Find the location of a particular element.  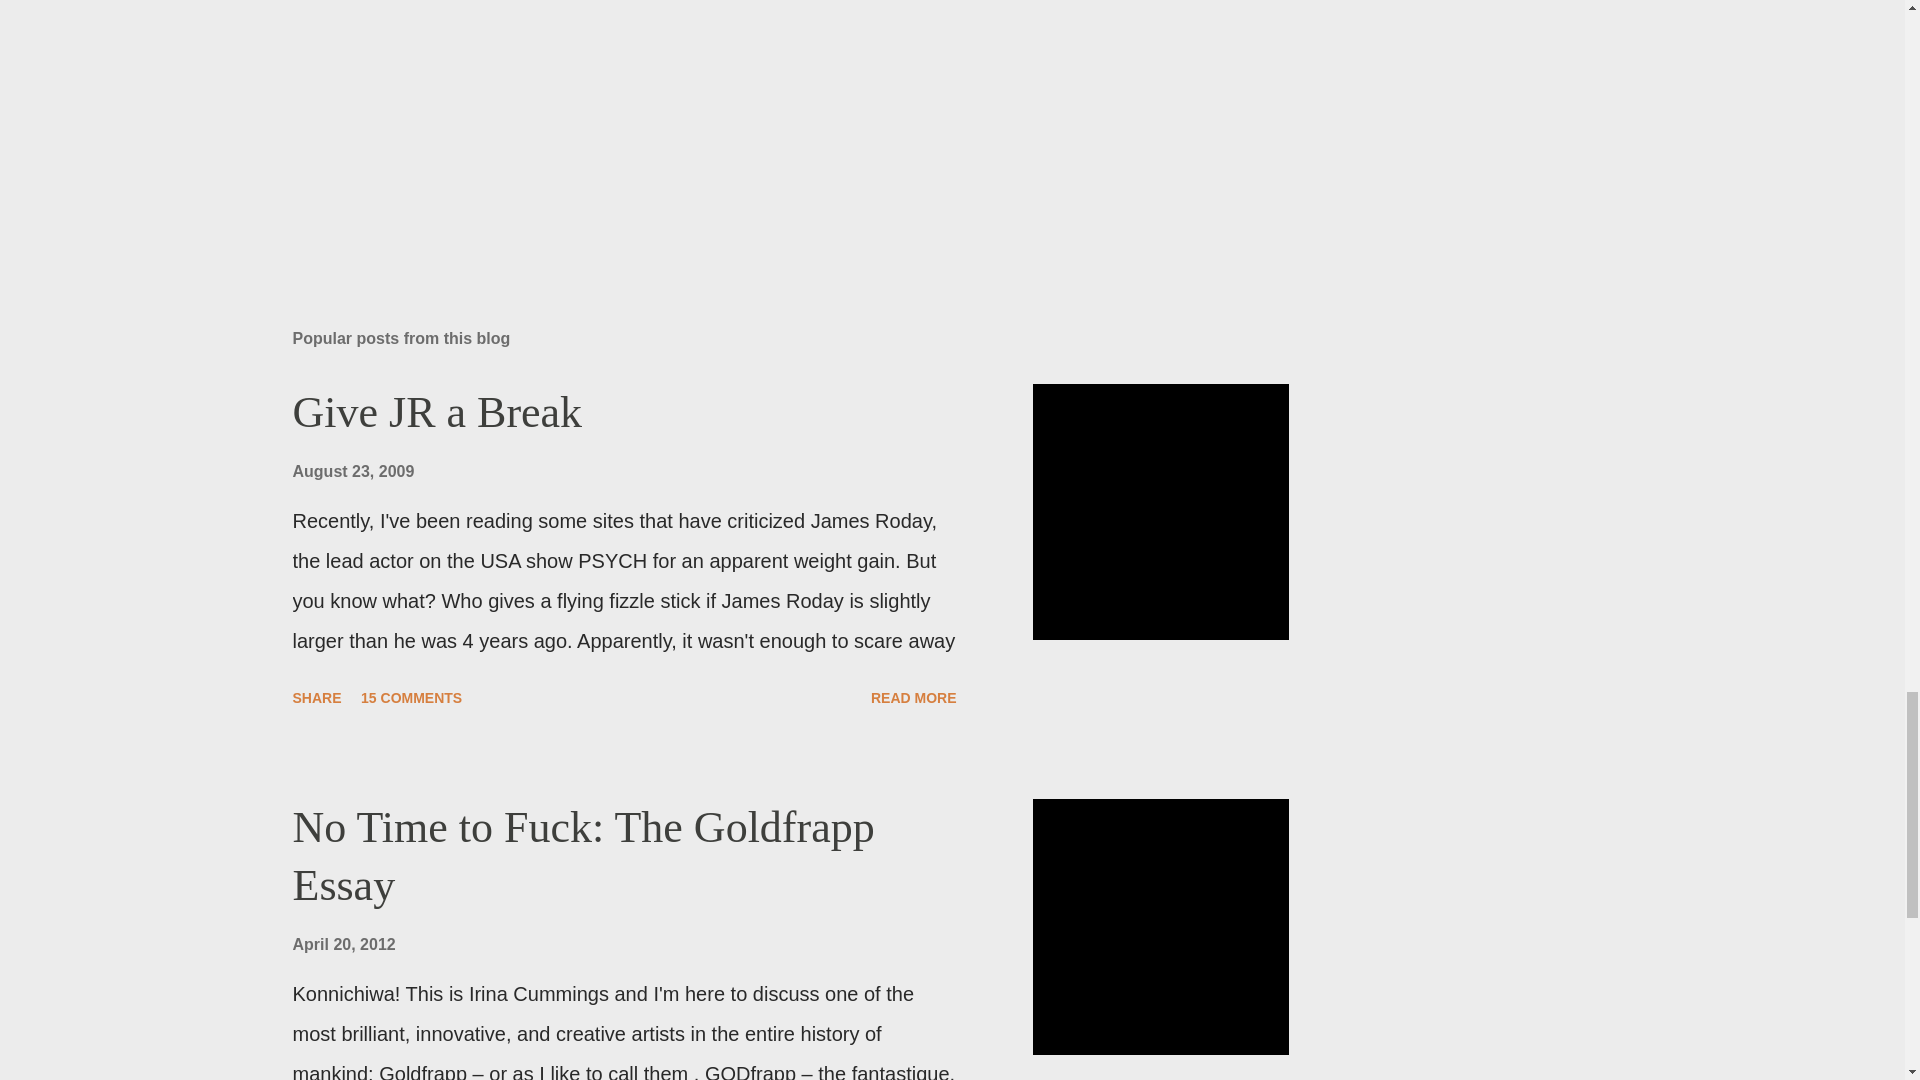

permanent link is located at coordinates (352, 471).